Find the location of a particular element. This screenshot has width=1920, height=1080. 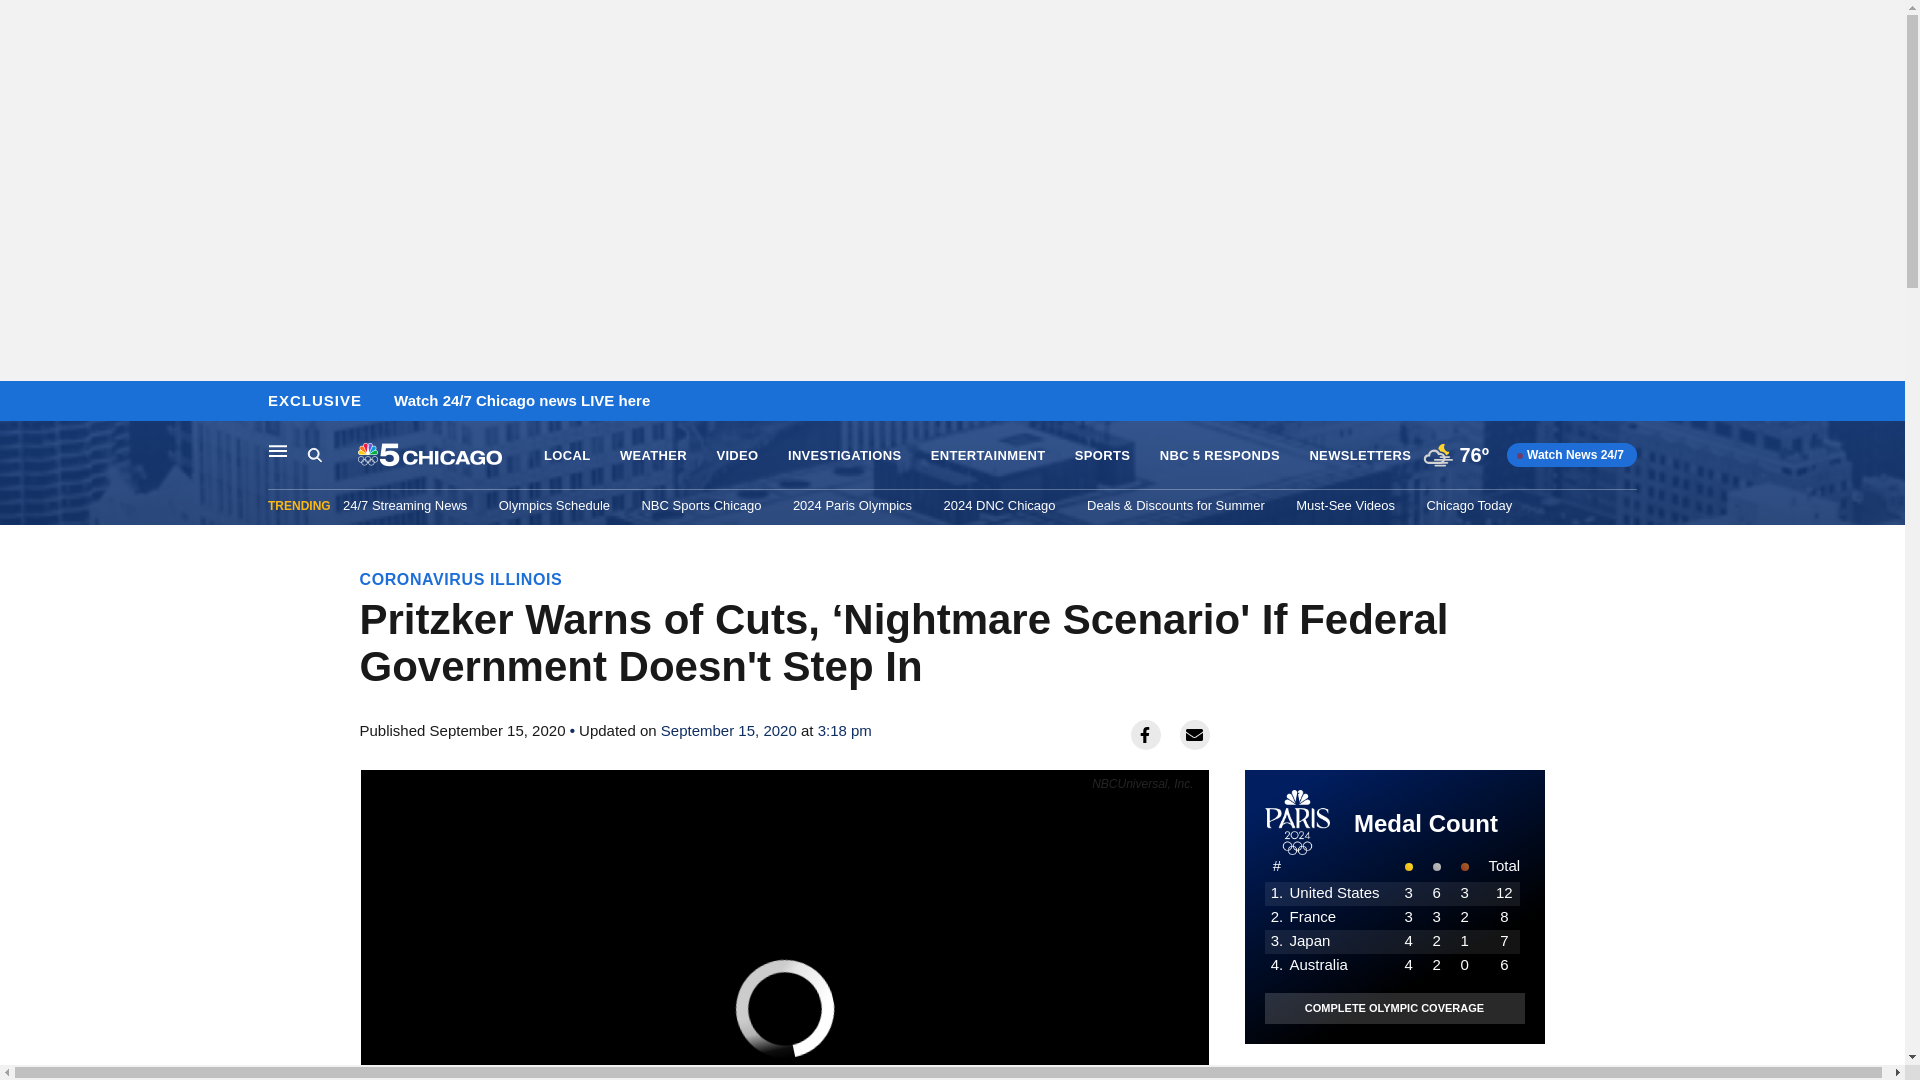

VIDEO is located at coordinates (737, 456).